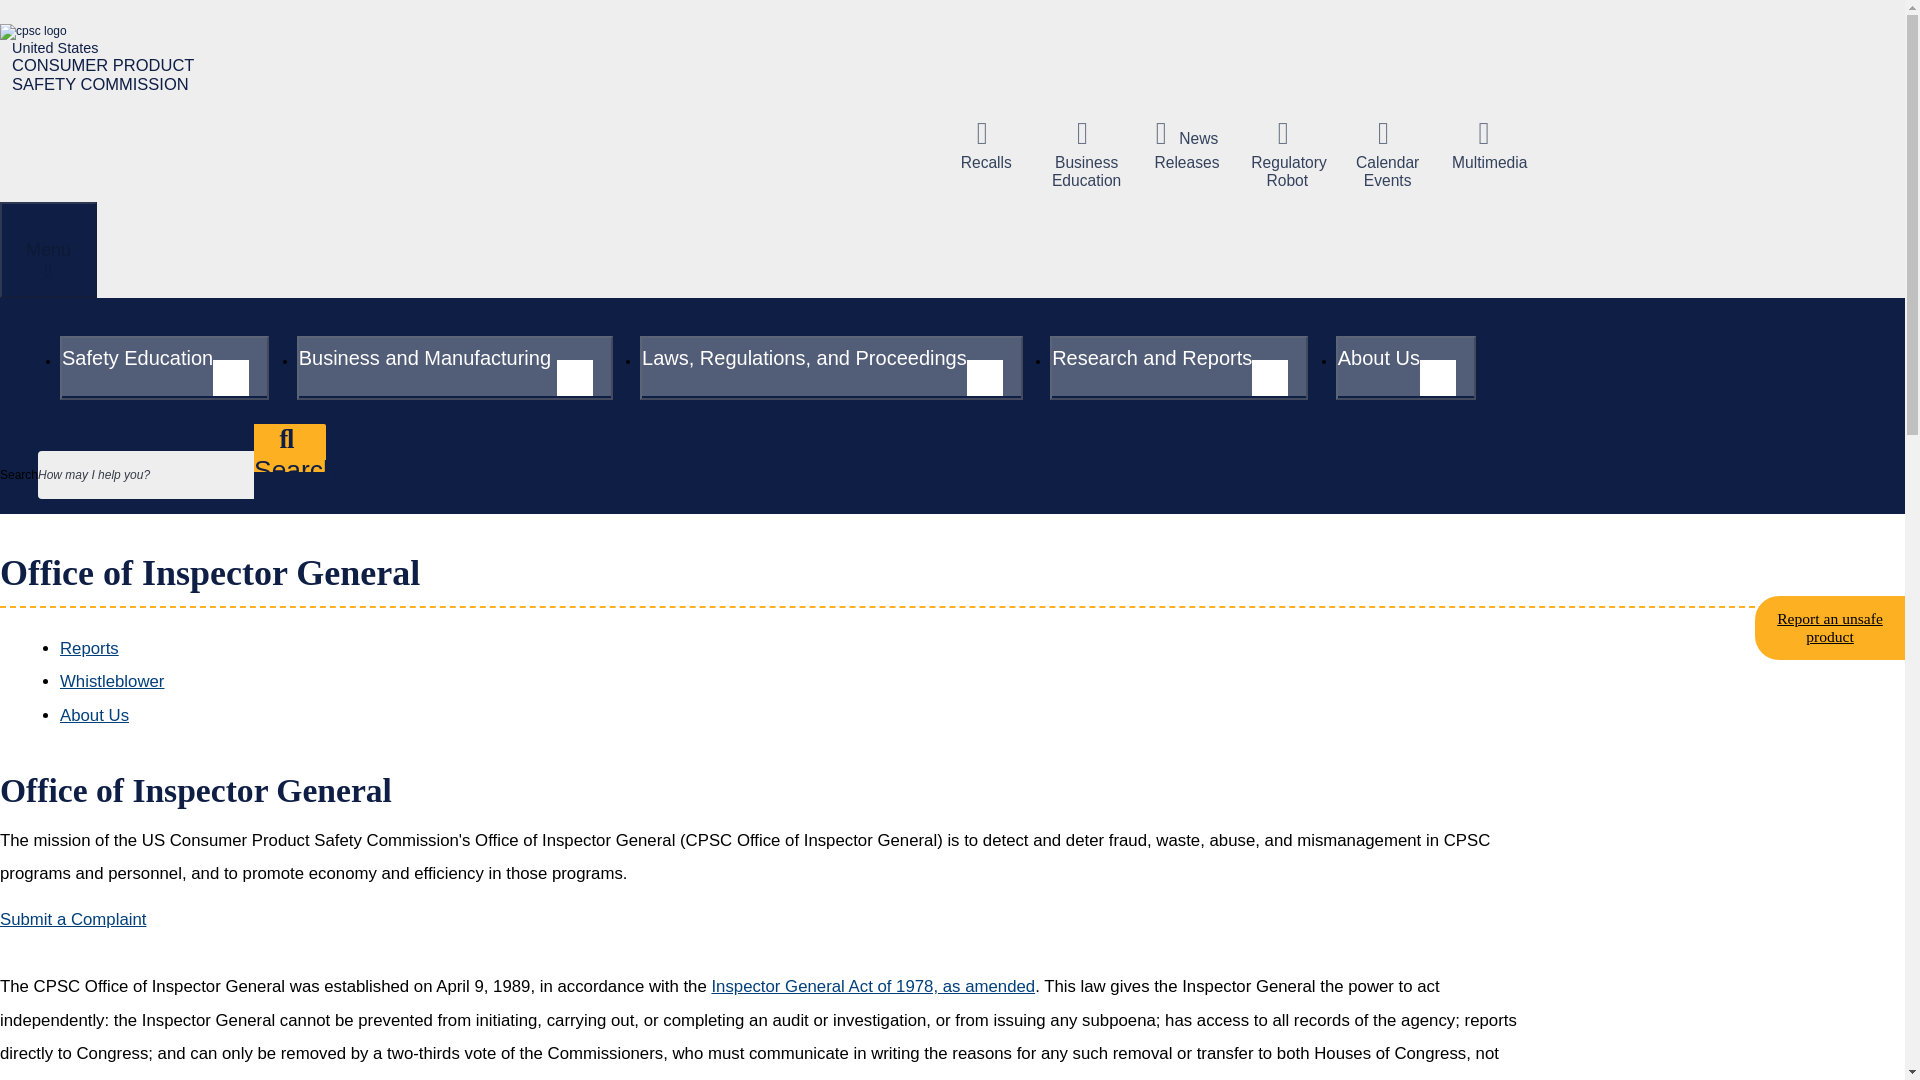 This screenshot has width=1920, height=1080. Describe the element at coordinates (48, 250) in the screenshot. I see `Menu` at that location.